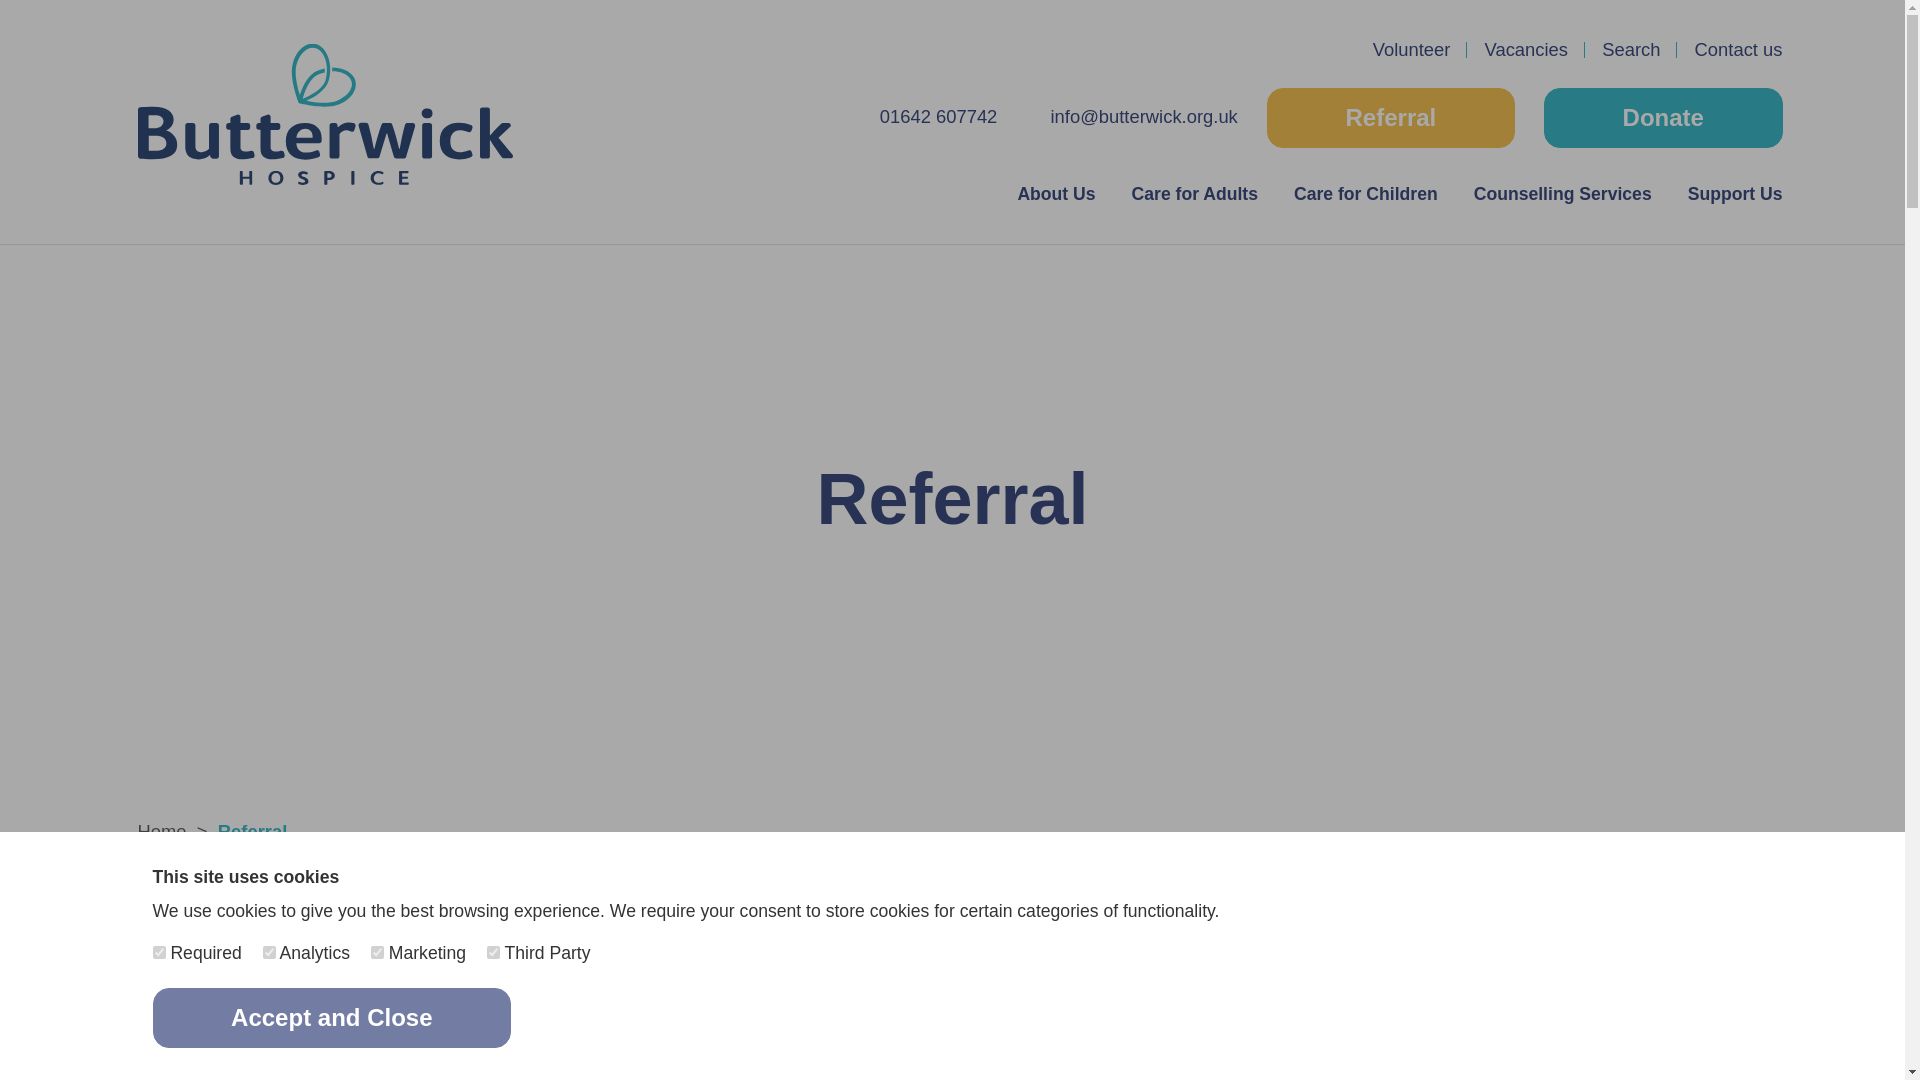 This screenshot has height=1080, width=1920. What do you see at coordinates (1562, 194) in the screenshot?
I see `Counselling Services` at bounding box center [1562, 194].